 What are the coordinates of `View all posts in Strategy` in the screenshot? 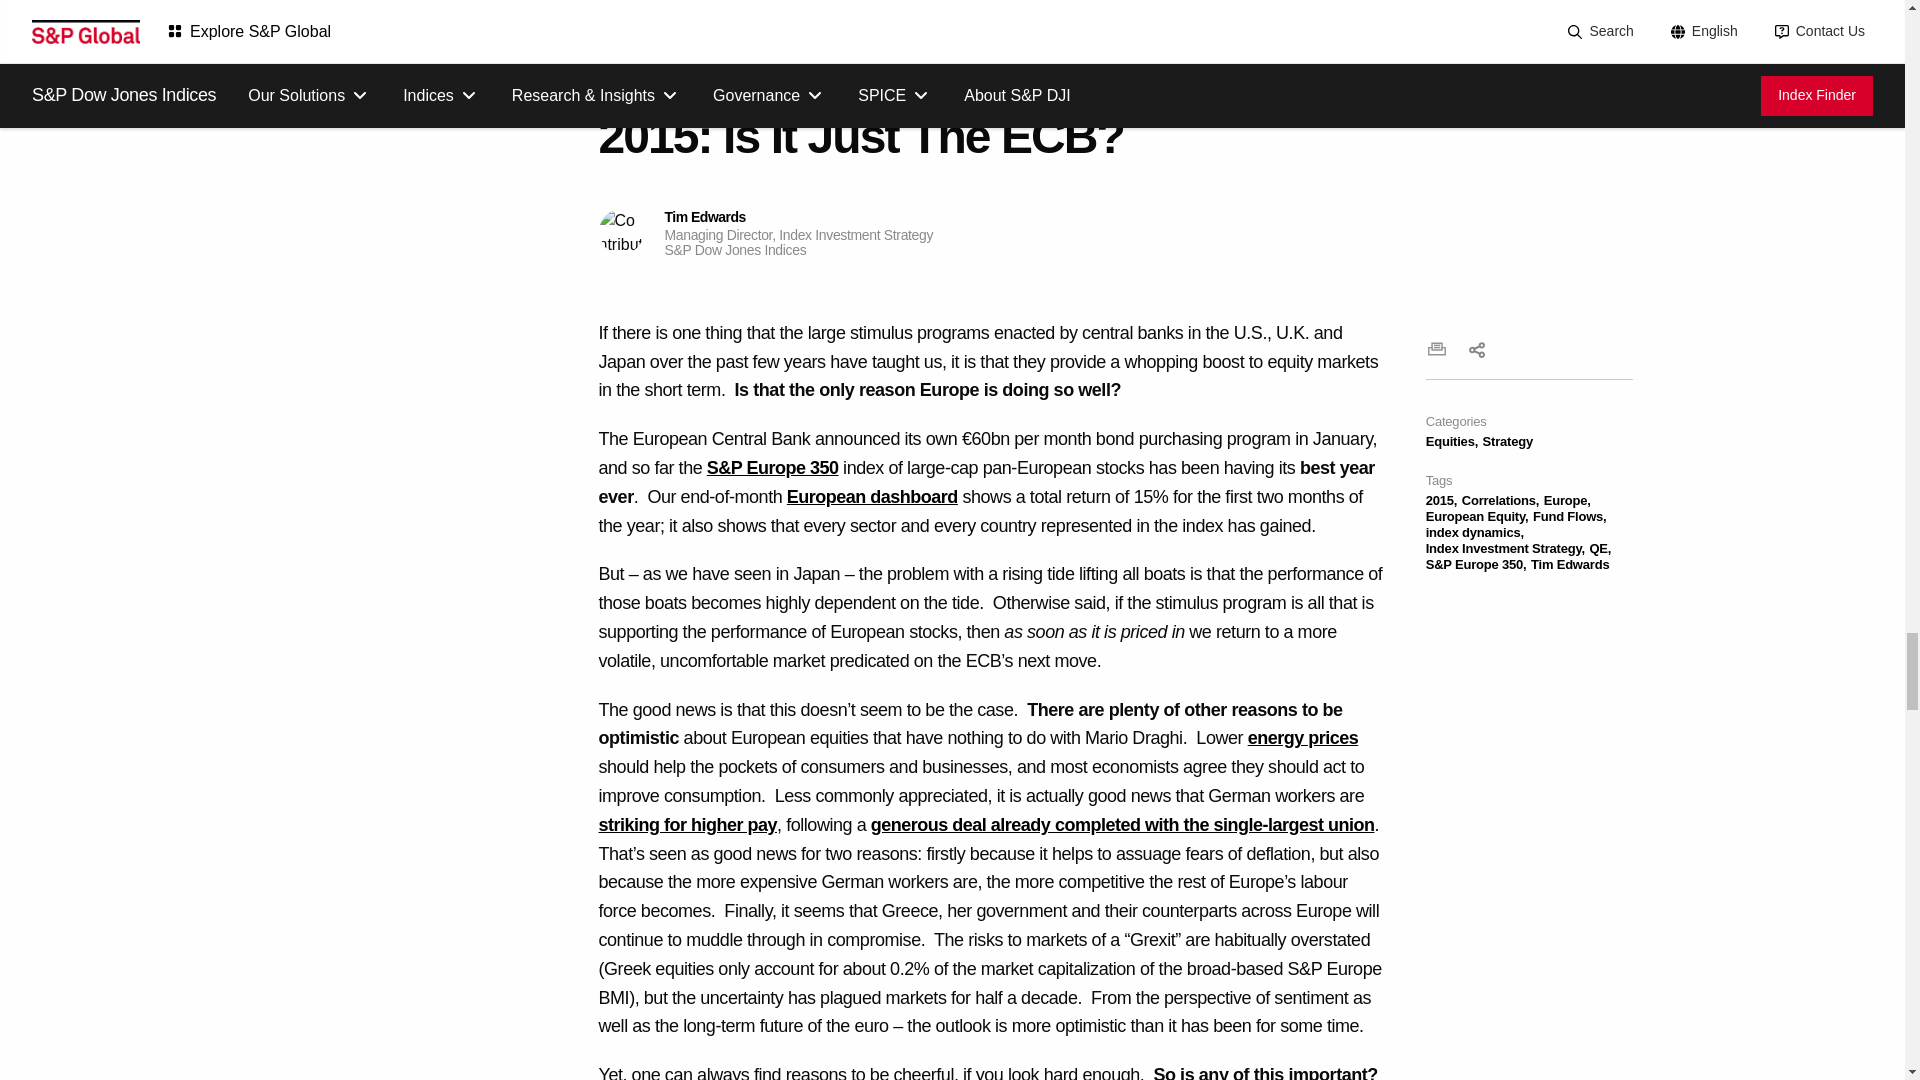 It's located at (1507, 442).